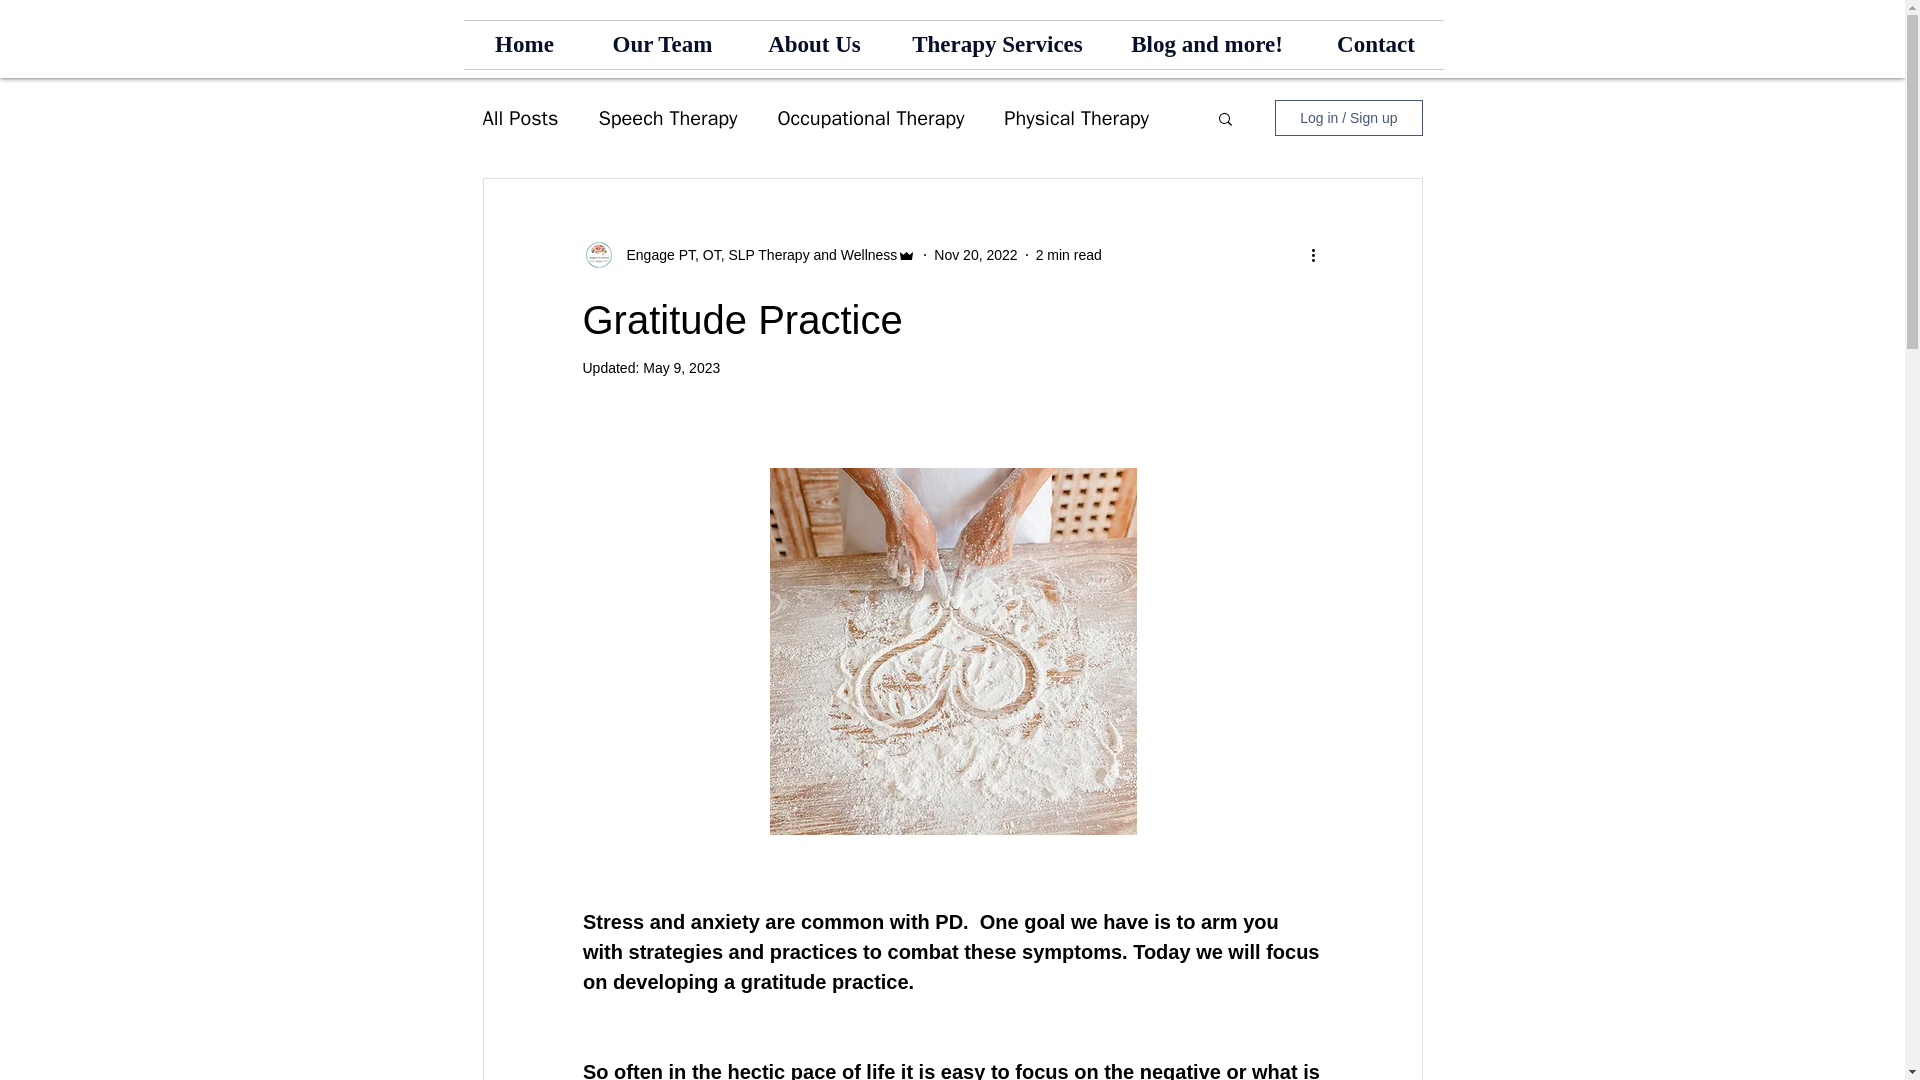 This screenshot has width=1920, height=1080. What do you see at coordinates (662, 44) in the screenshot?
I see `Our Team` at bounding box center [662, 44].